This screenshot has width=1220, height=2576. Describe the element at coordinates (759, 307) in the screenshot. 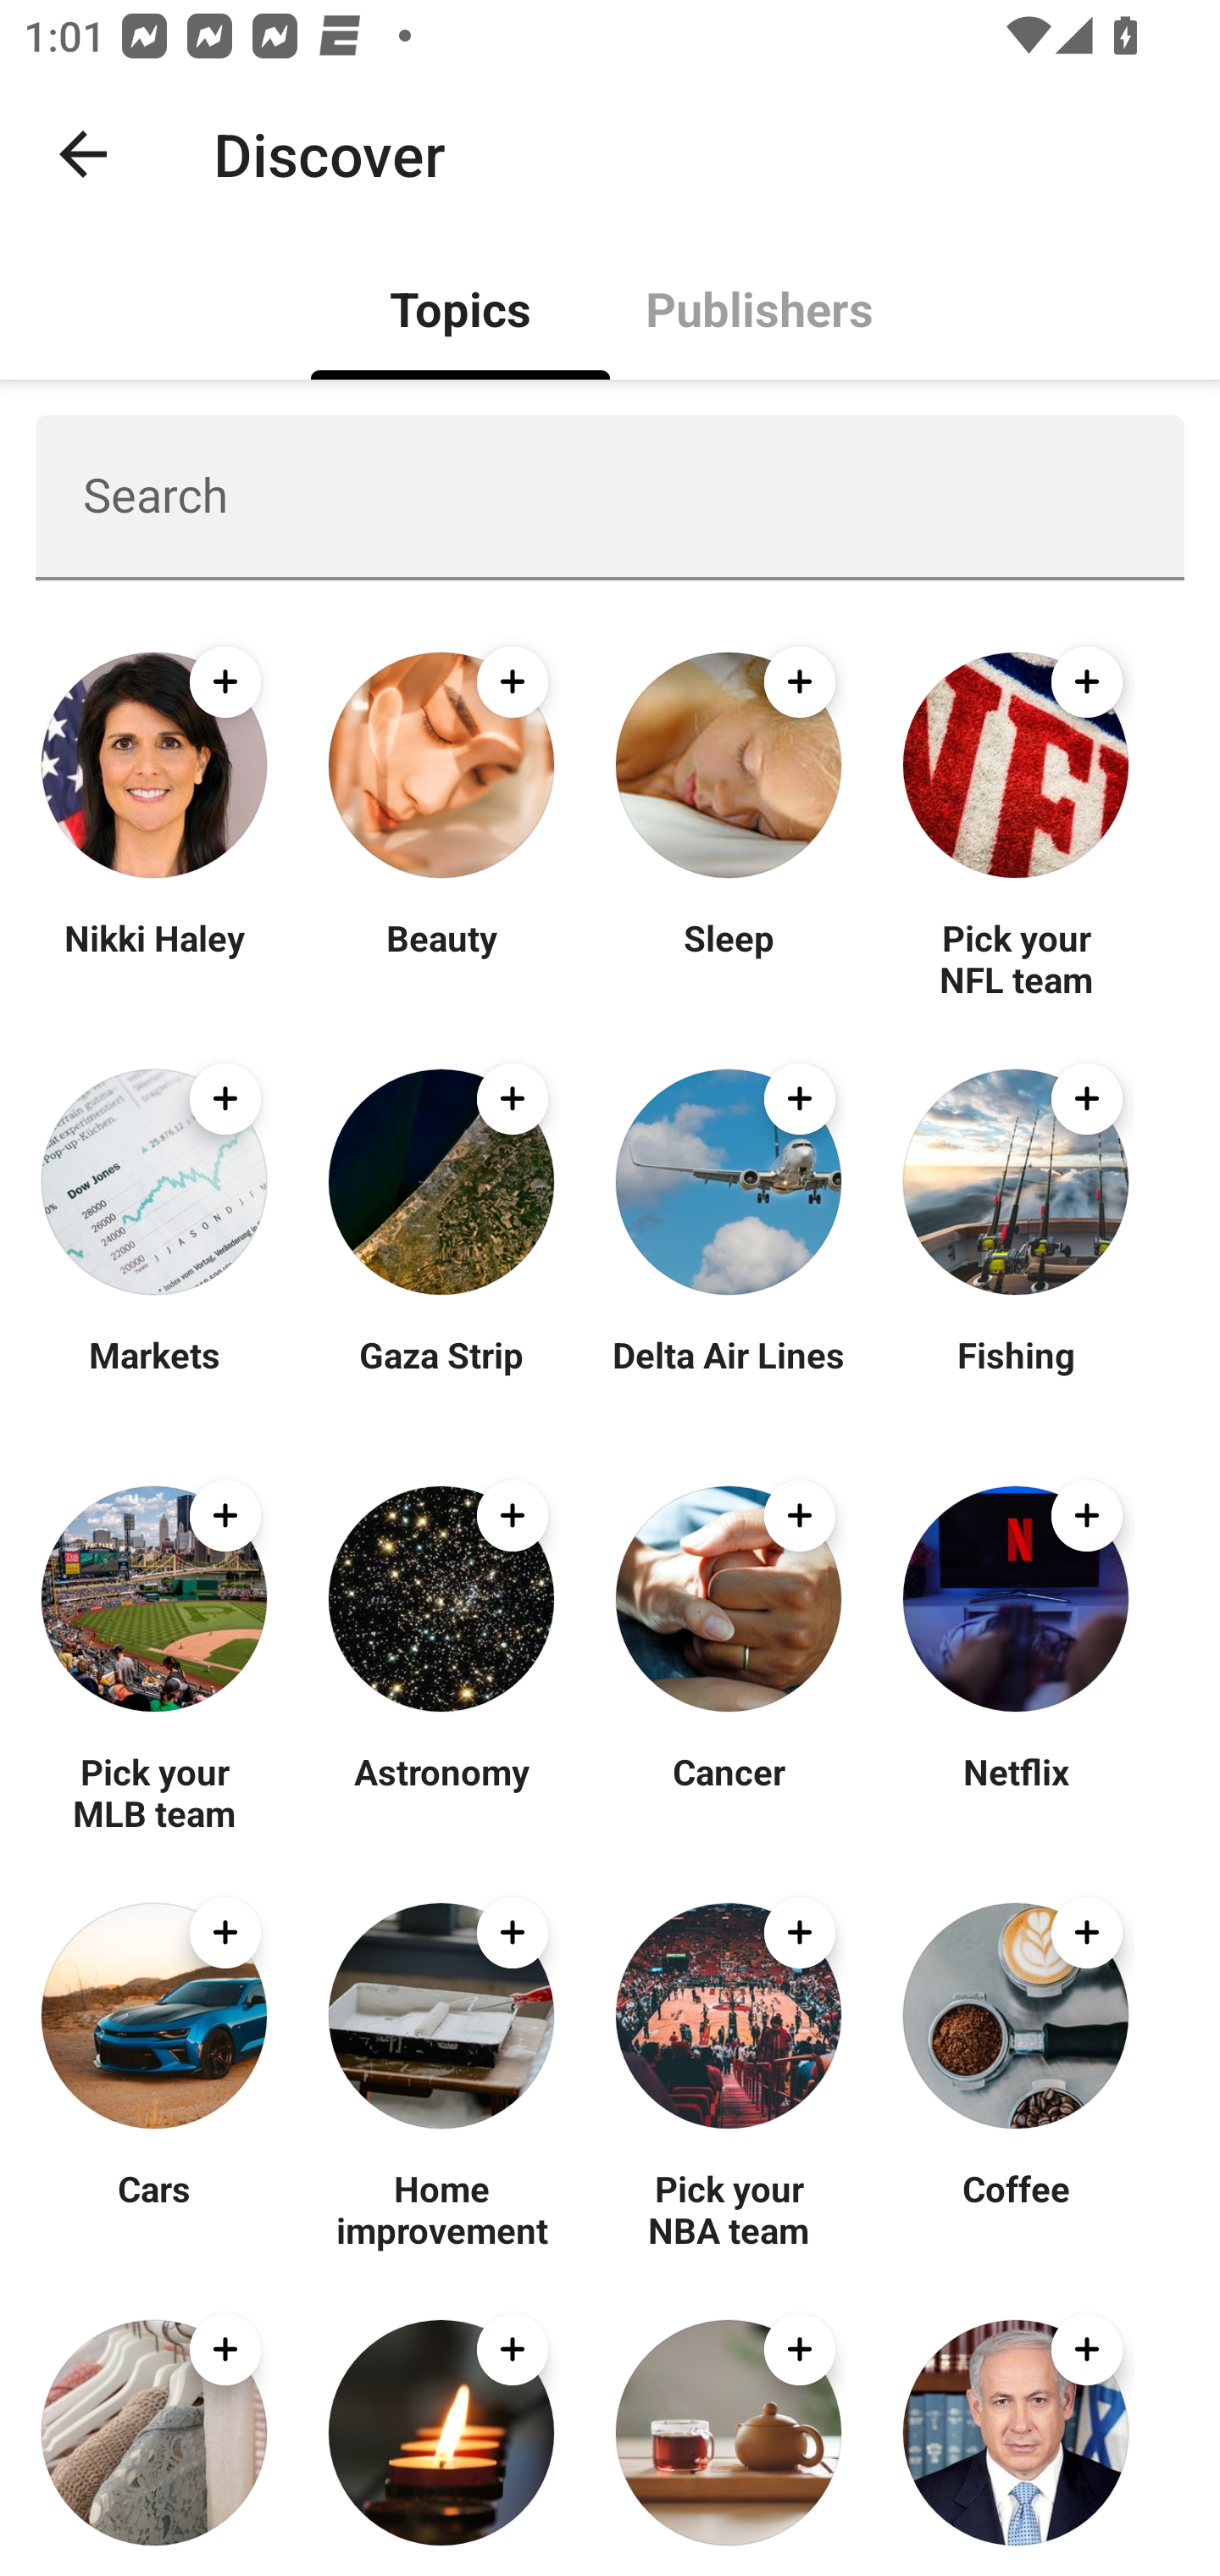

I see `Publishers` at that location.